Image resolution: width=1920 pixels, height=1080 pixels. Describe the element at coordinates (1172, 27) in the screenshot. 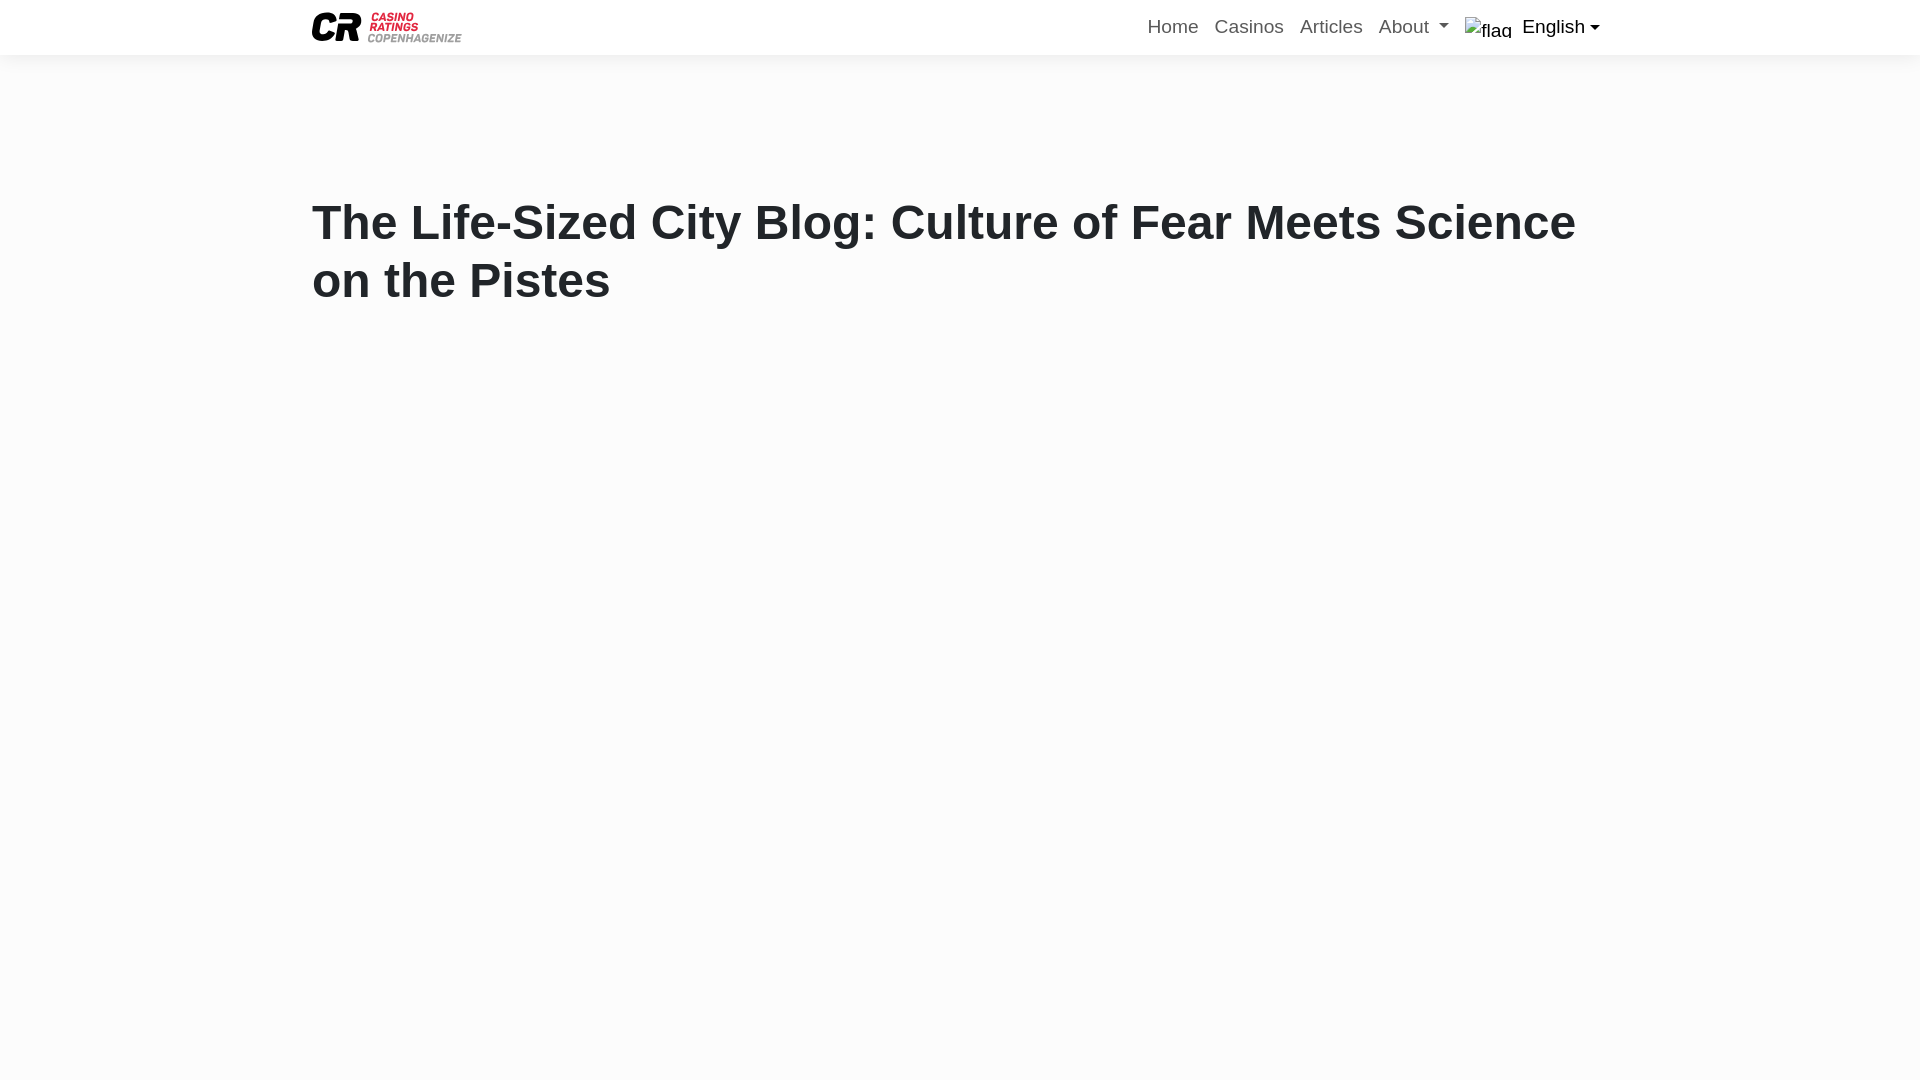

I see `Home` at that location.